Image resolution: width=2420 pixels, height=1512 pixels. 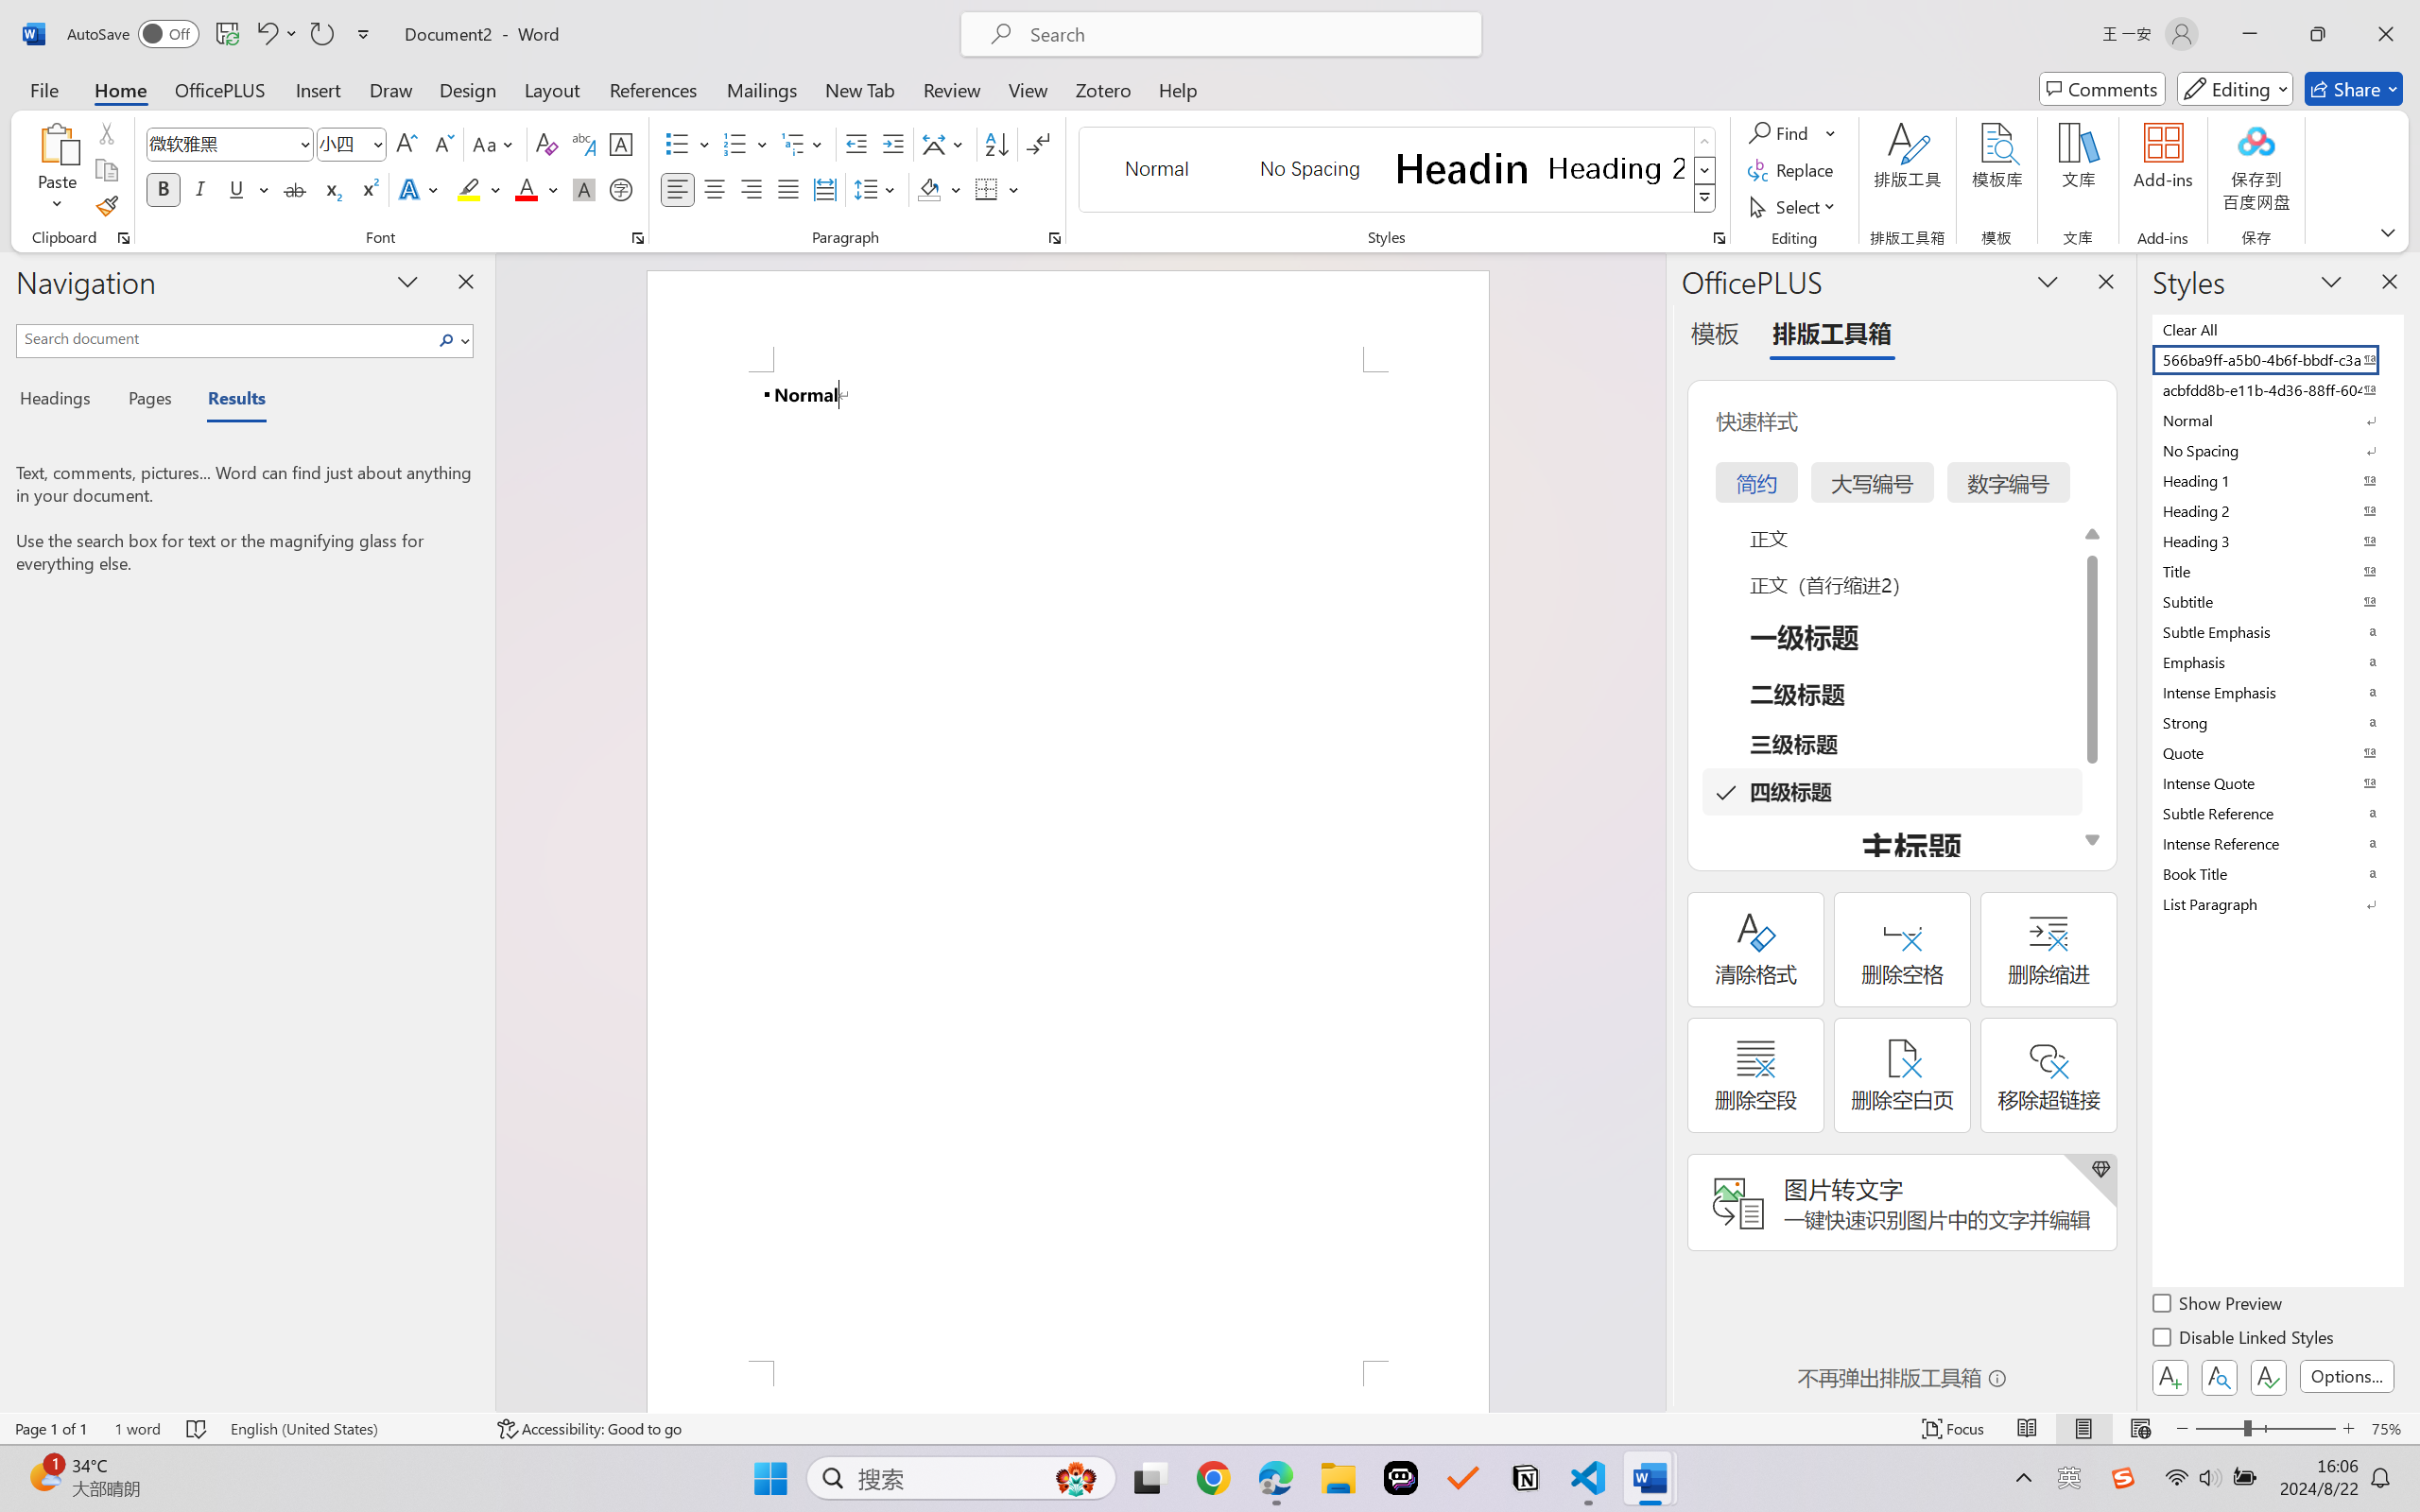 I want to click on Minimize, so click(x=2250, y=34).